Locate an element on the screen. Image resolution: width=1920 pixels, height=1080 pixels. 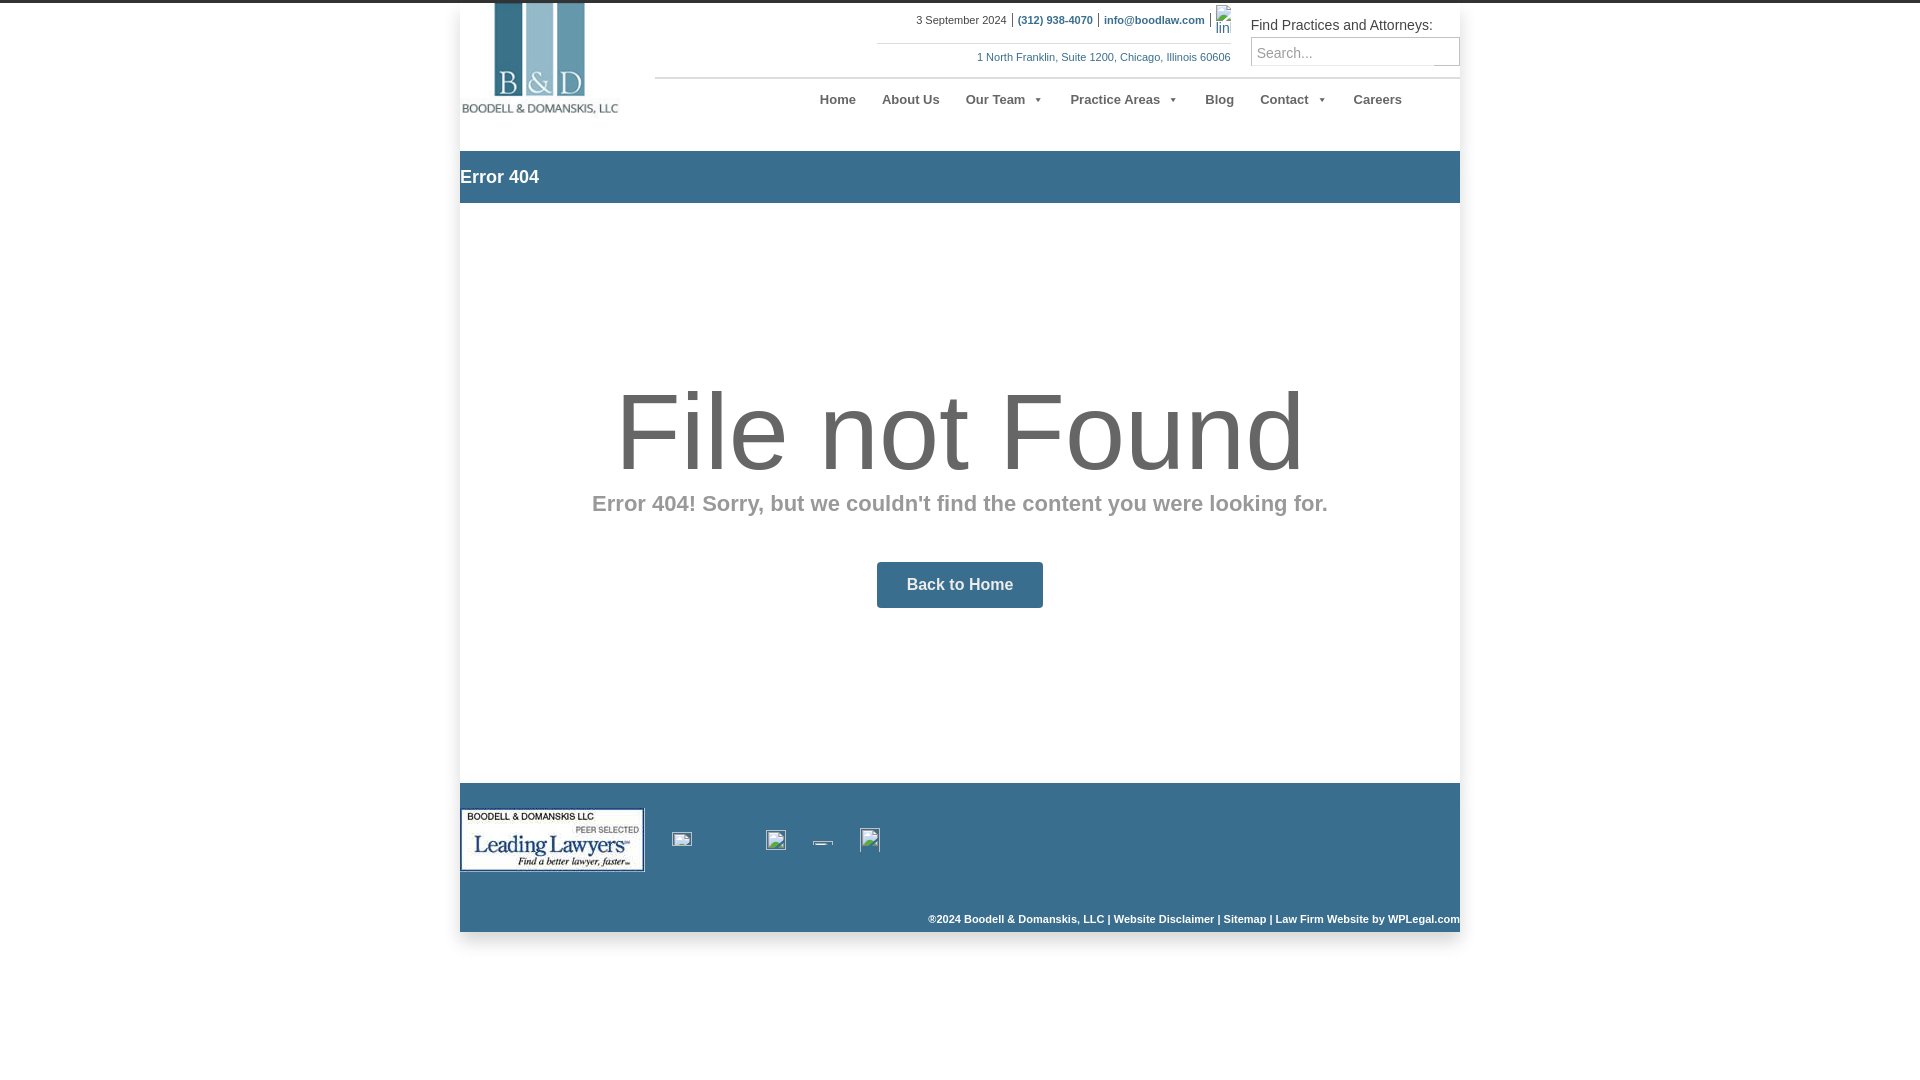
Powered by WordPress Legal Platform is located at coordinates (1368, 918).